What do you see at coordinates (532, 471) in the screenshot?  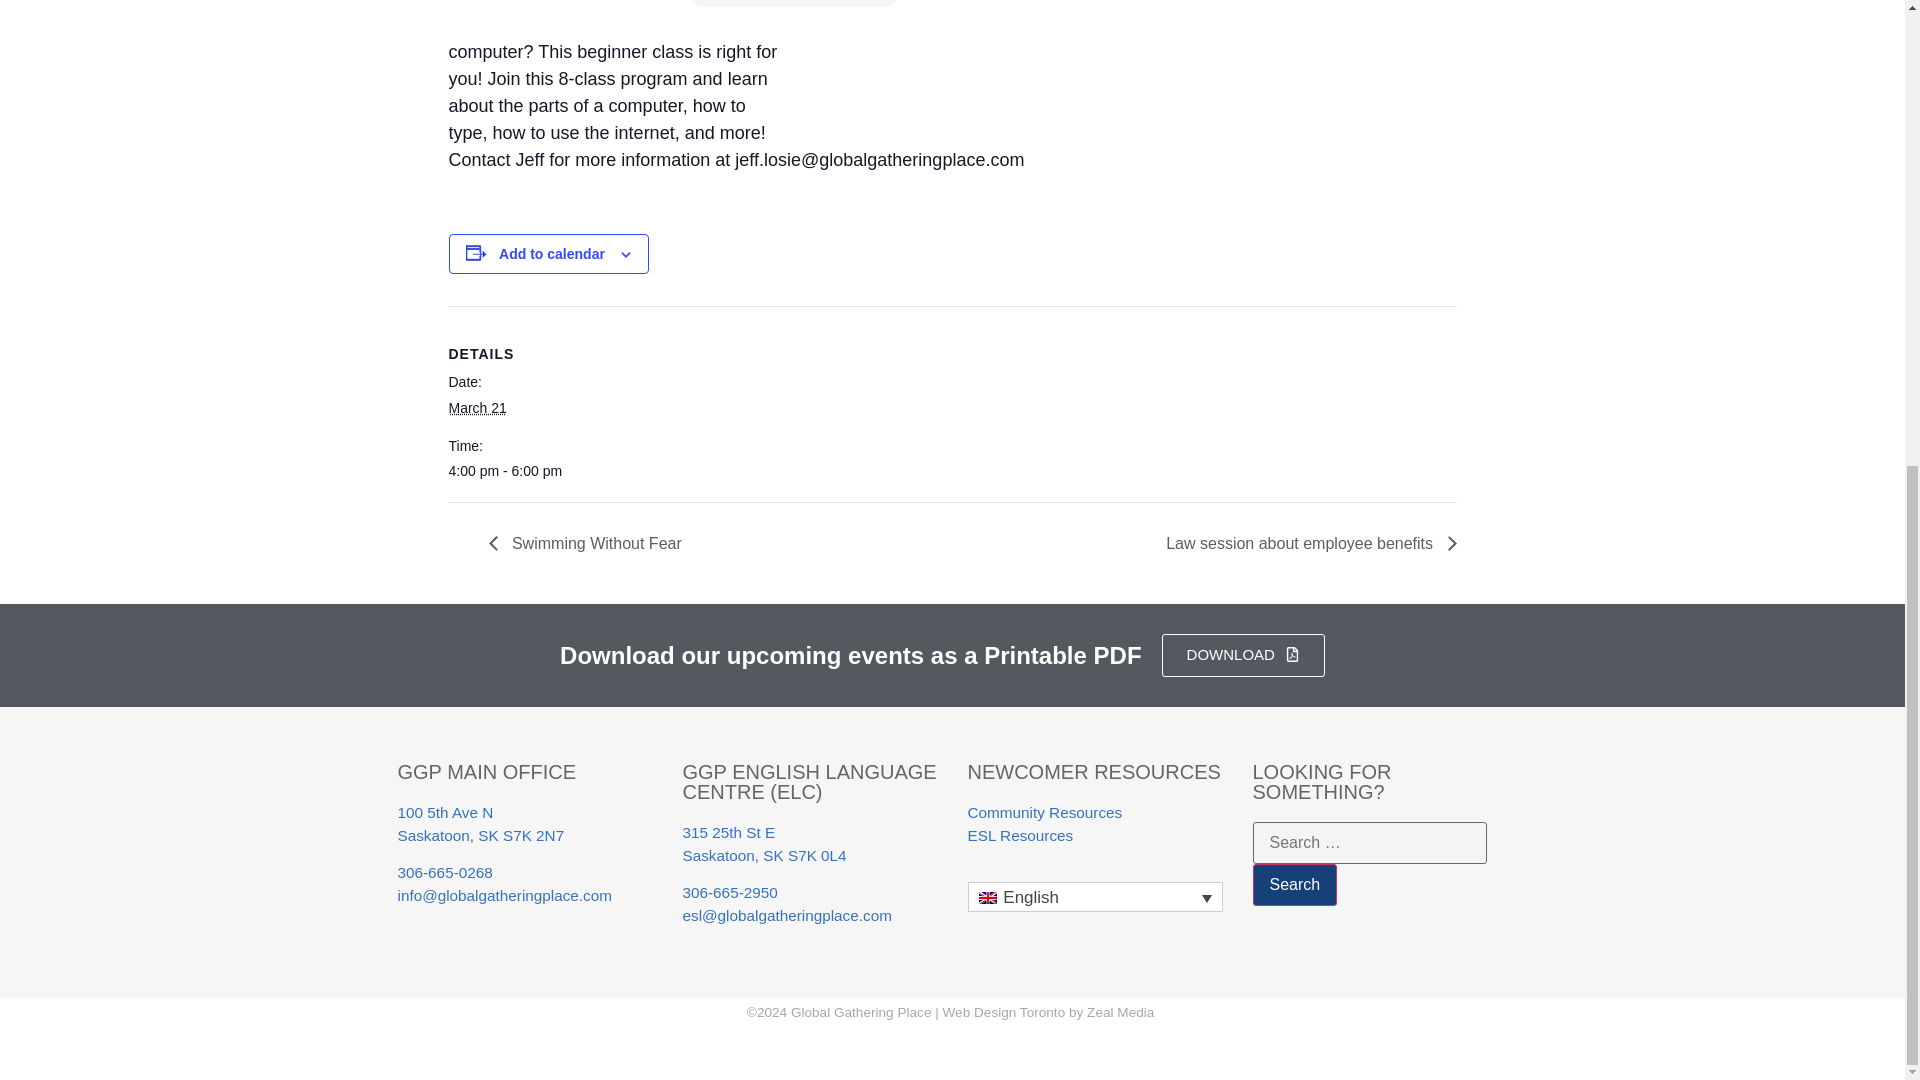 I see `2024-03-21` at bounding box center [532, 471].